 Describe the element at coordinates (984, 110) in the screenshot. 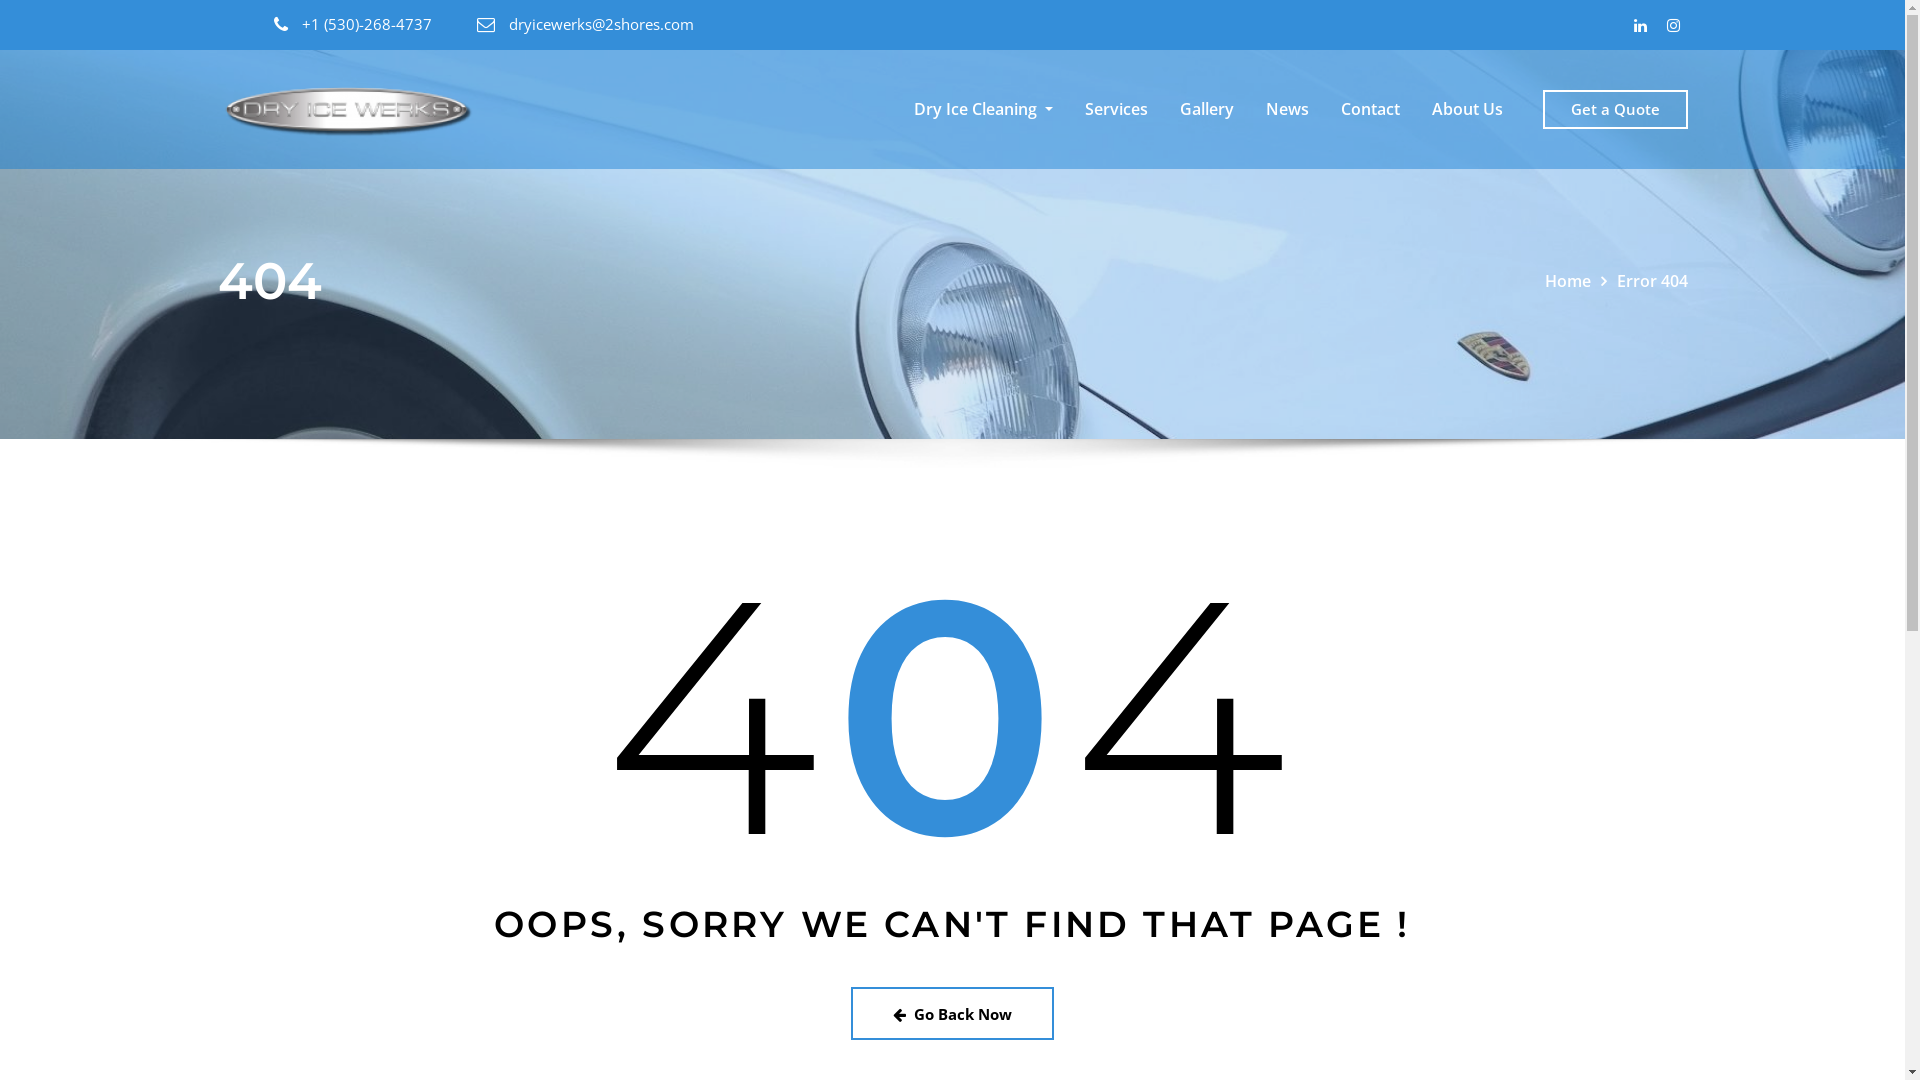

I see `Dry Ice Cleaning` at that location.